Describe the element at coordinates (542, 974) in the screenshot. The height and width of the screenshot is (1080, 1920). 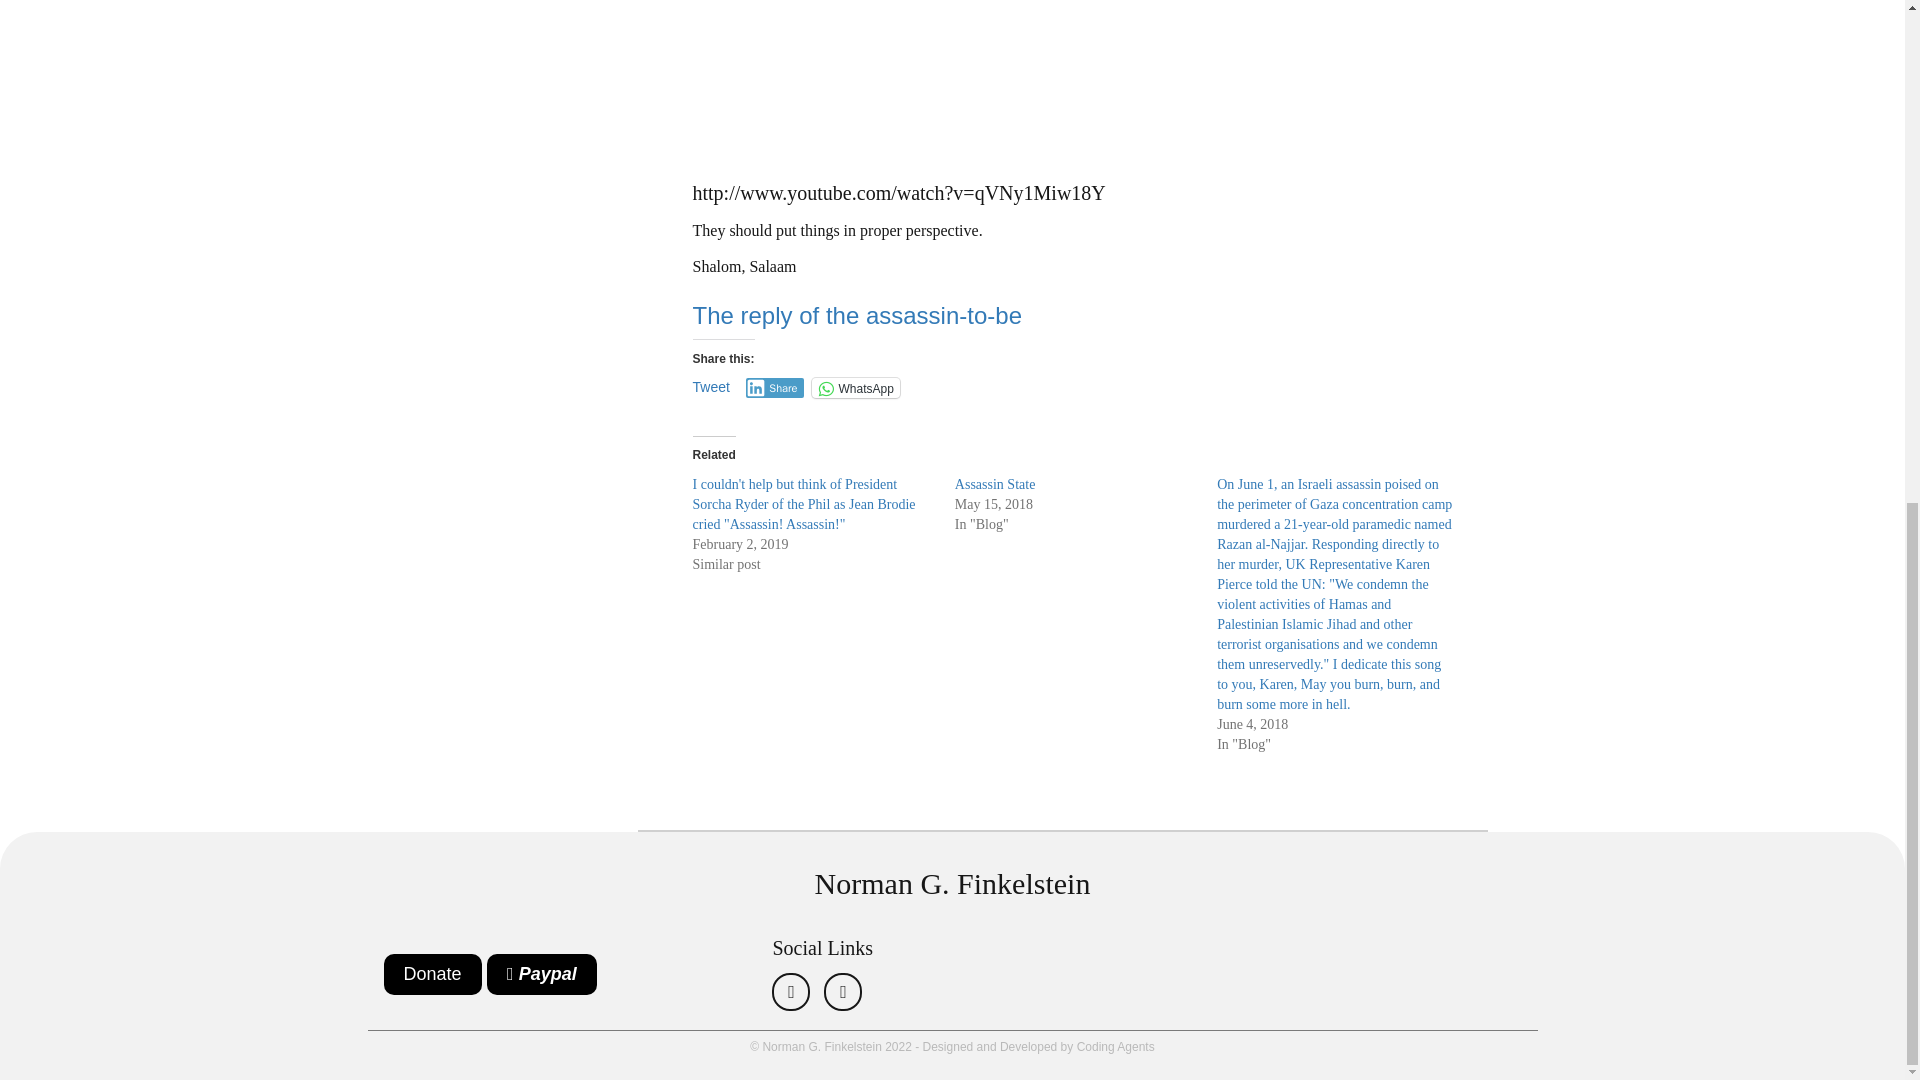
I see `Paypal` at that location.